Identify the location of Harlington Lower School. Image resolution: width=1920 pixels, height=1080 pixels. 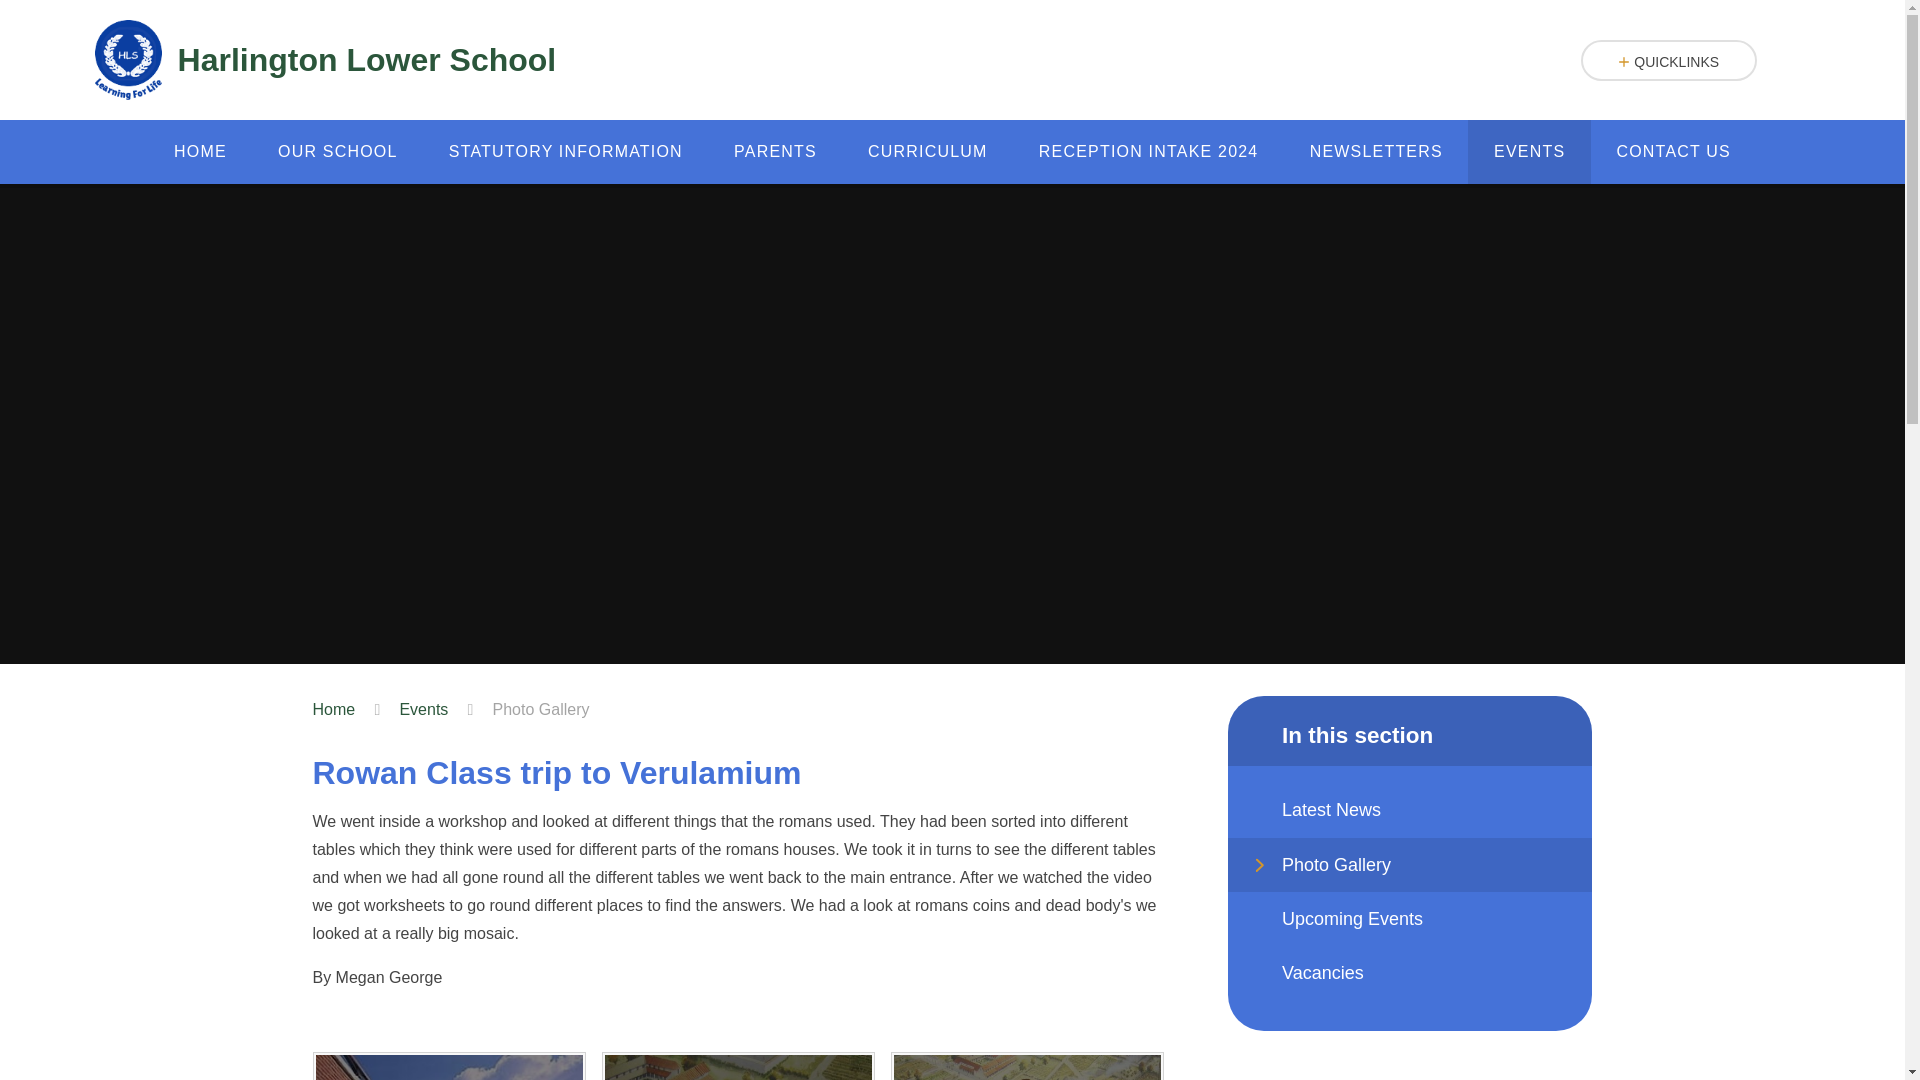
(325, 60).